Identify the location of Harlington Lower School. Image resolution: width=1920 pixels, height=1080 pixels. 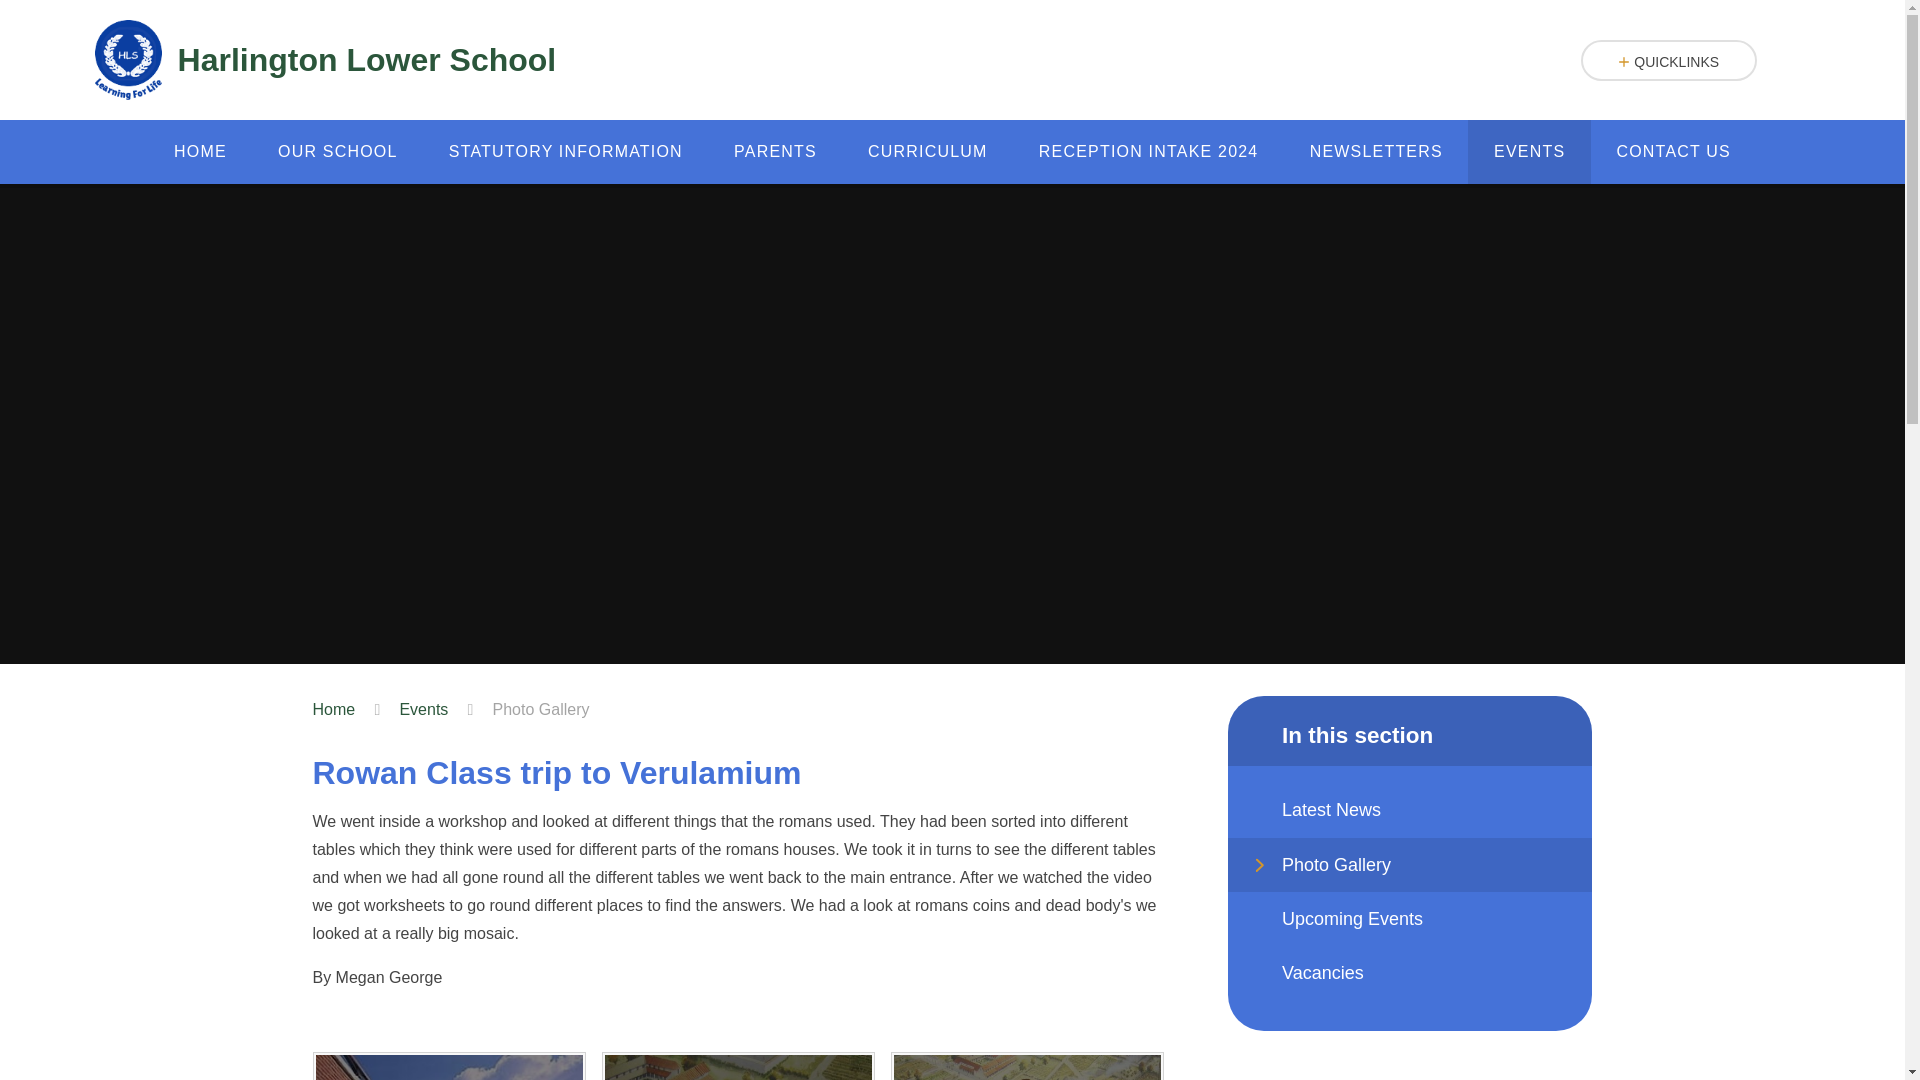
(325, 60).